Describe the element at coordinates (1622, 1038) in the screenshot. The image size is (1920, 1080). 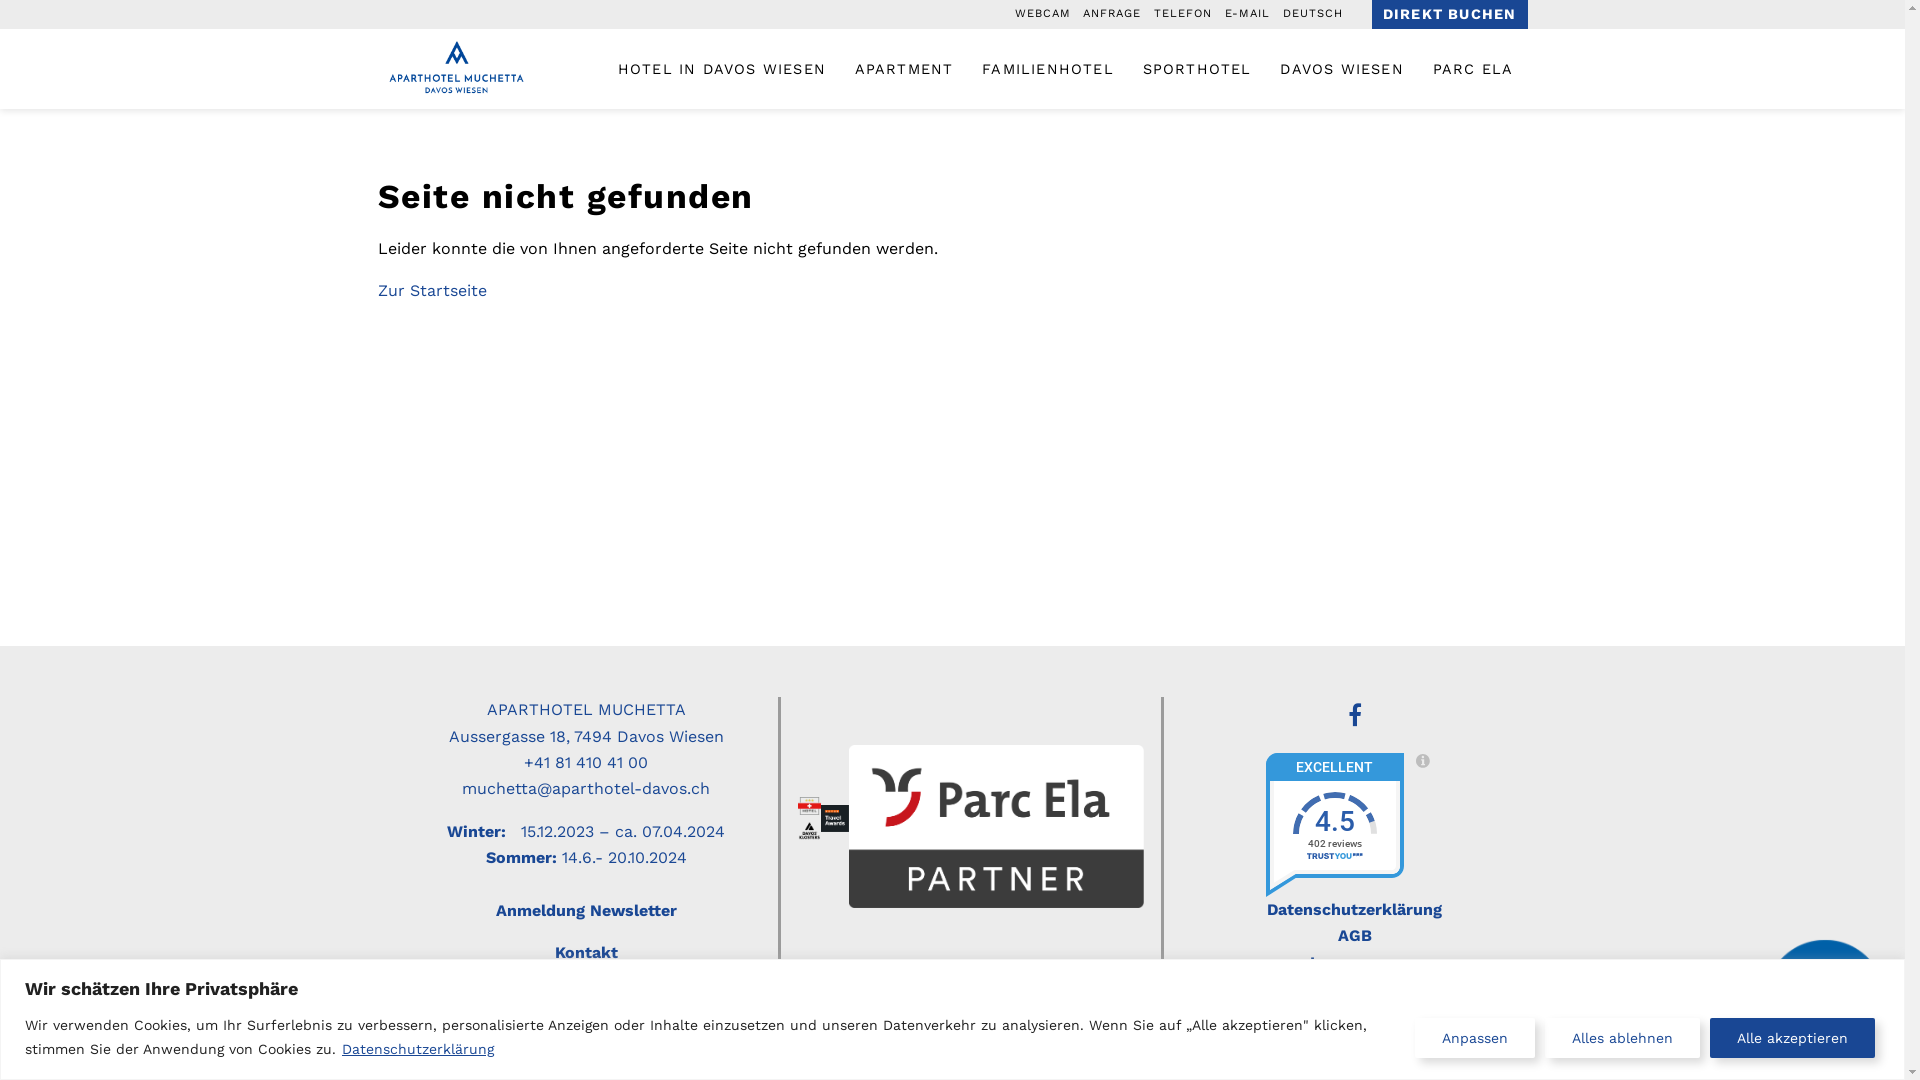
I see `Alles ablehnen` at that location.